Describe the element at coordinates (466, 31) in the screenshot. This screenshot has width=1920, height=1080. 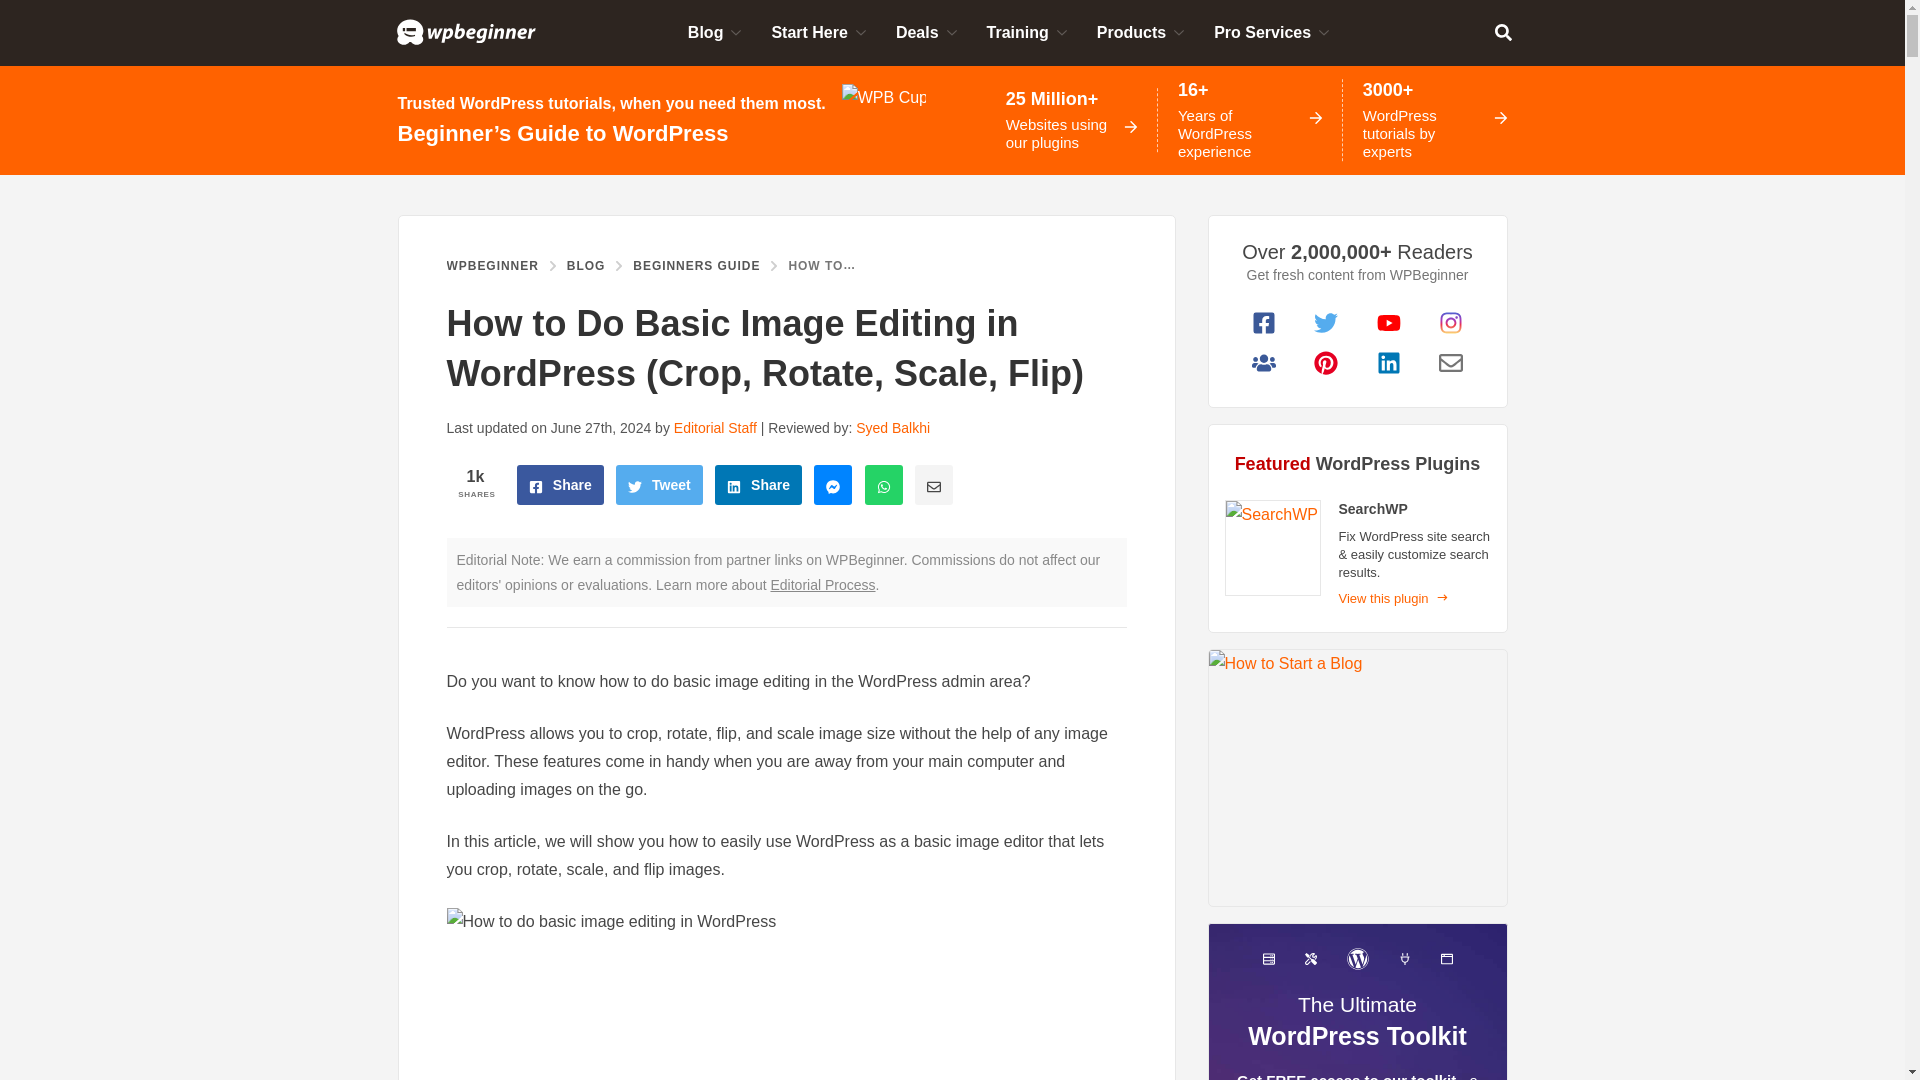
I see `WPBeginner - Beginners Guide for WordPress` at that location.